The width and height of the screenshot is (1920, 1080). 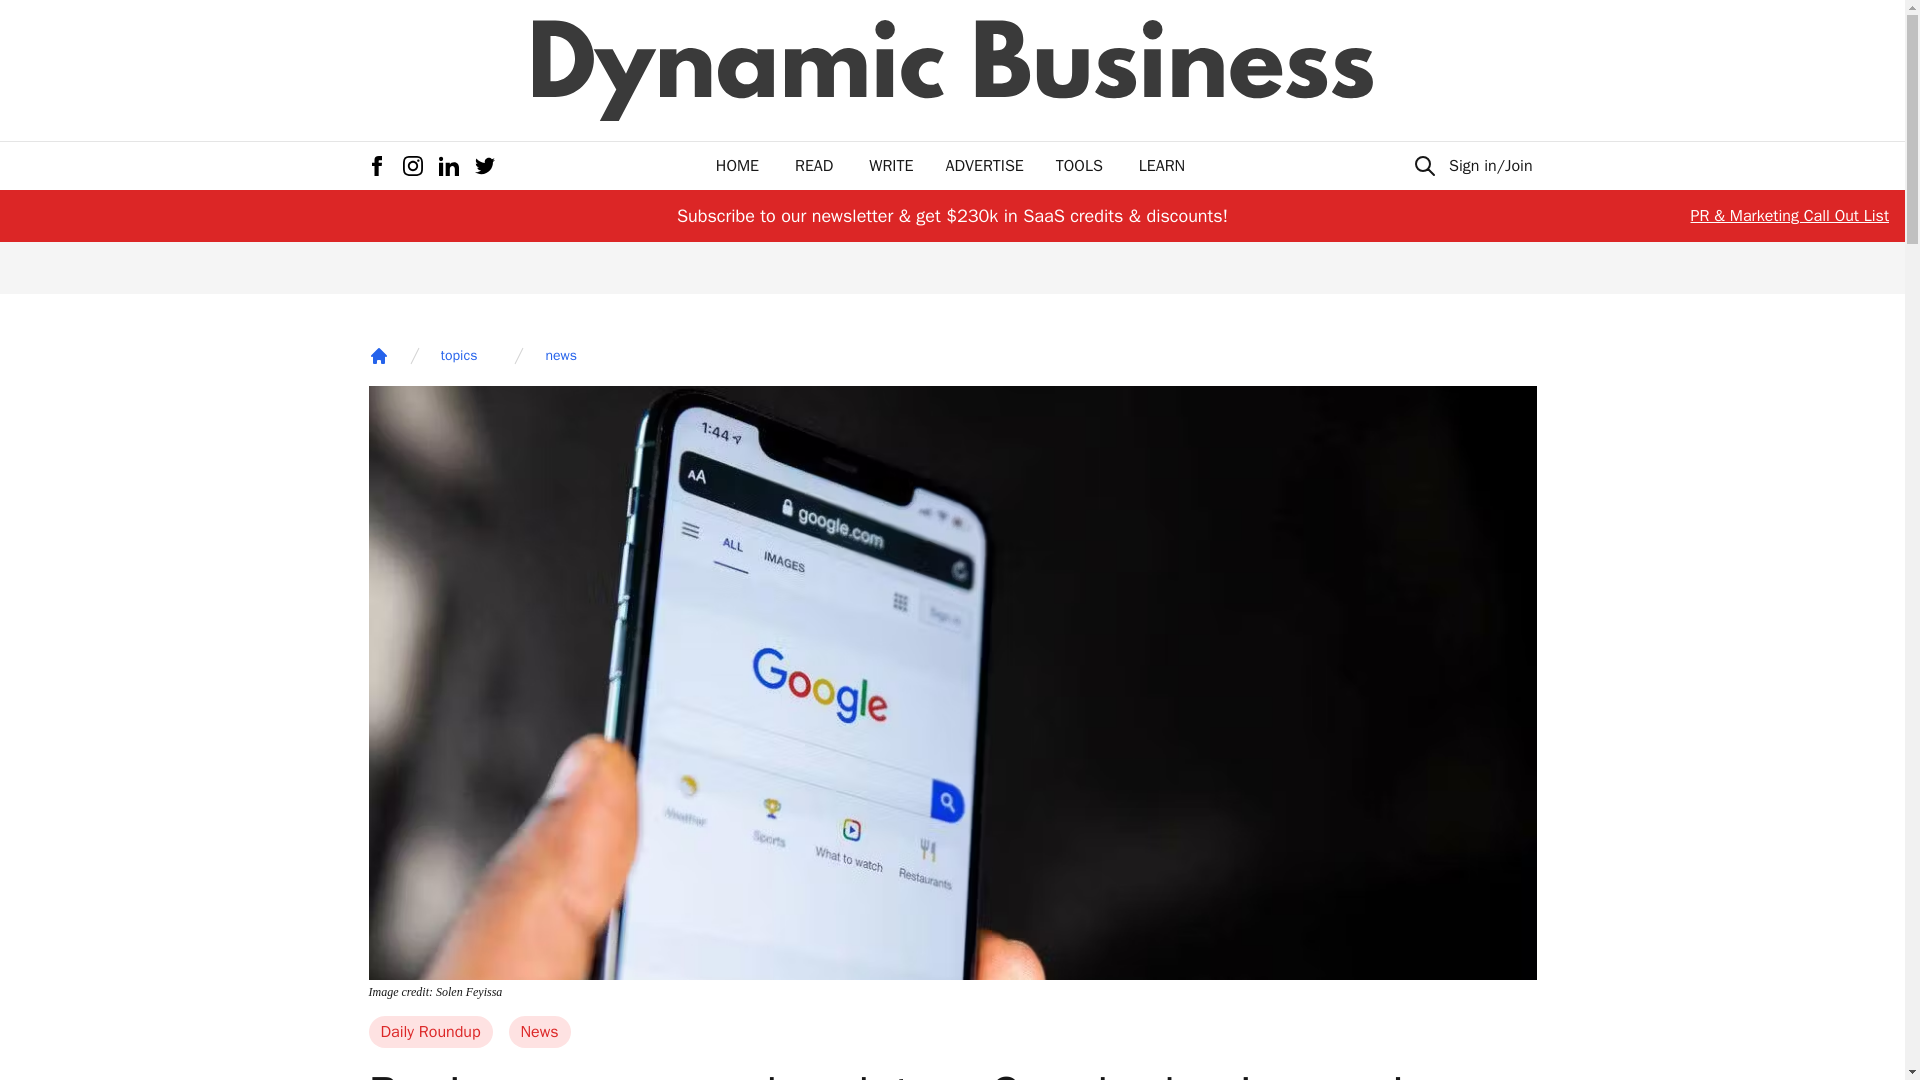 What do you see at coordinates (539, 1032) in the screenshot?
I see `News` at bounding box center [539, 1032].